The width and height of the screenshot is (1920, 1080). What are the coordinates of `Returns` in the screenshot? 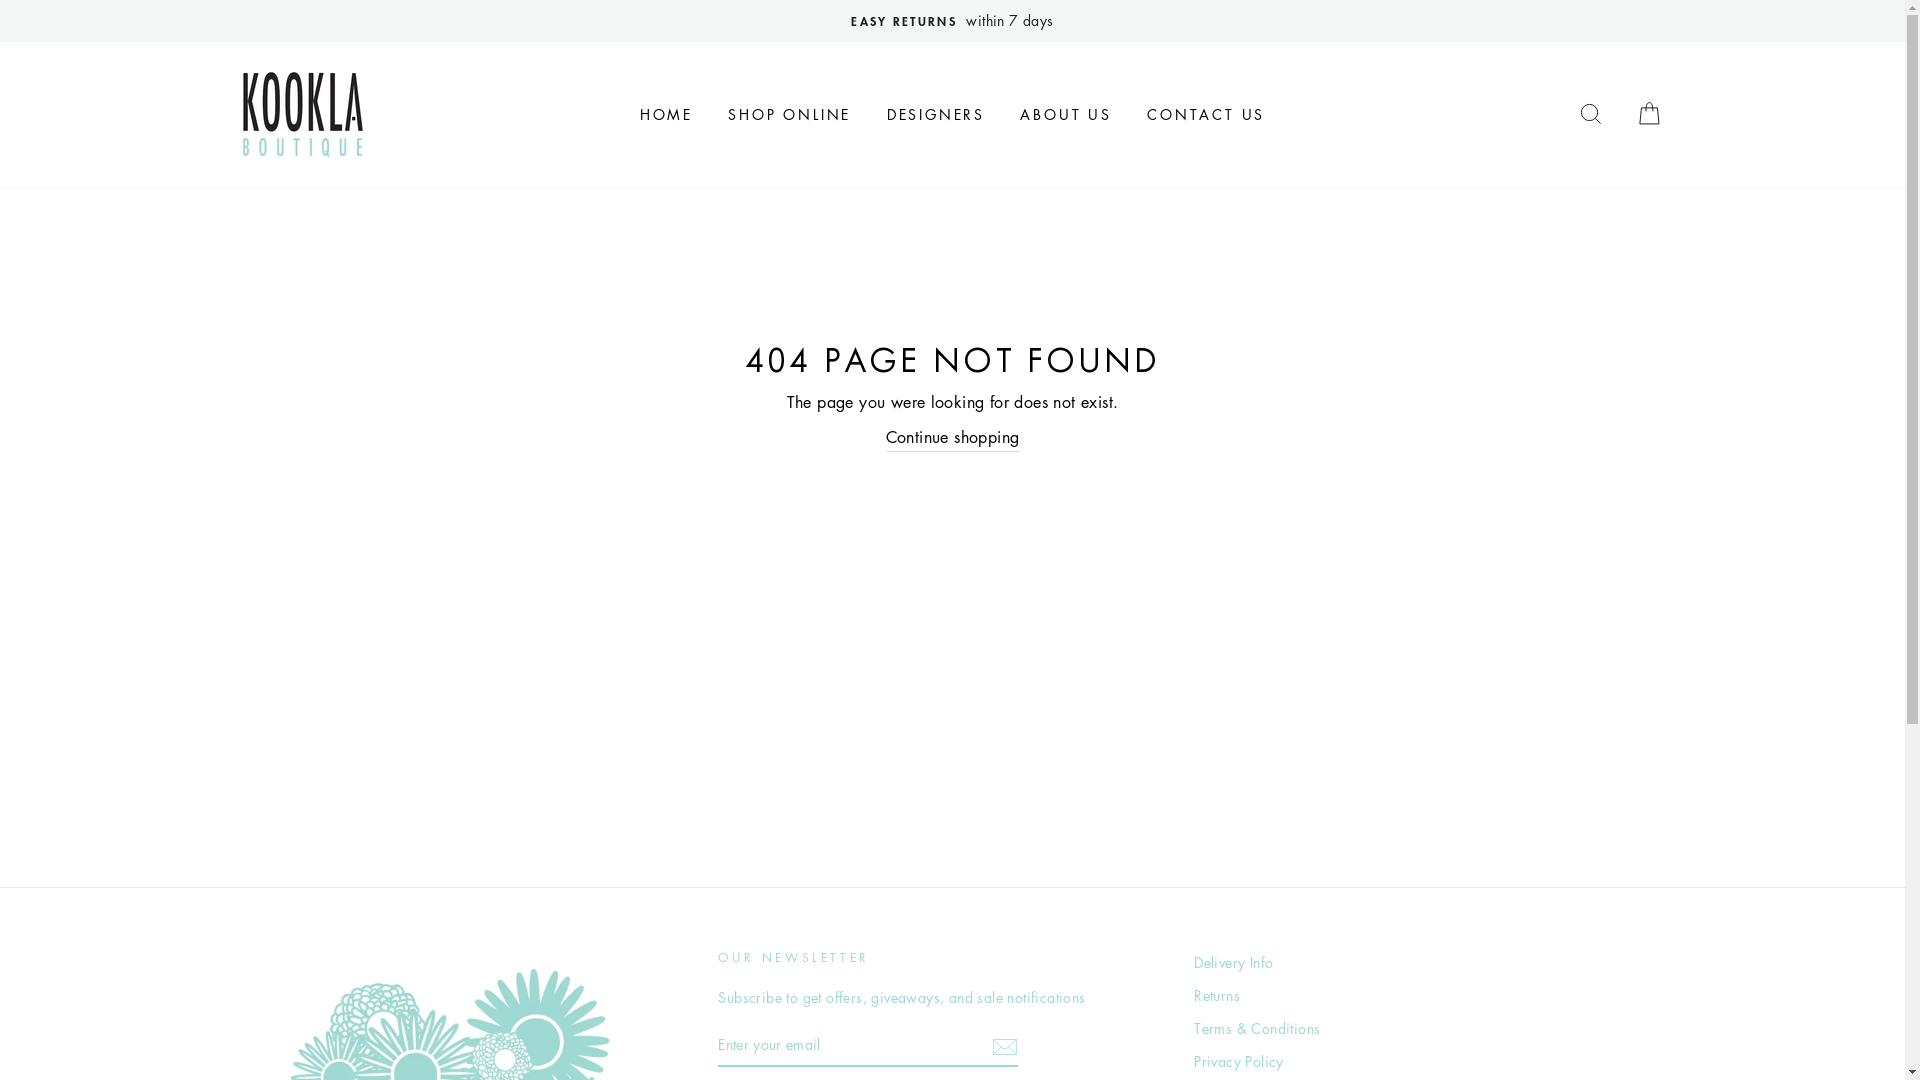 It's located at (1217, 996).